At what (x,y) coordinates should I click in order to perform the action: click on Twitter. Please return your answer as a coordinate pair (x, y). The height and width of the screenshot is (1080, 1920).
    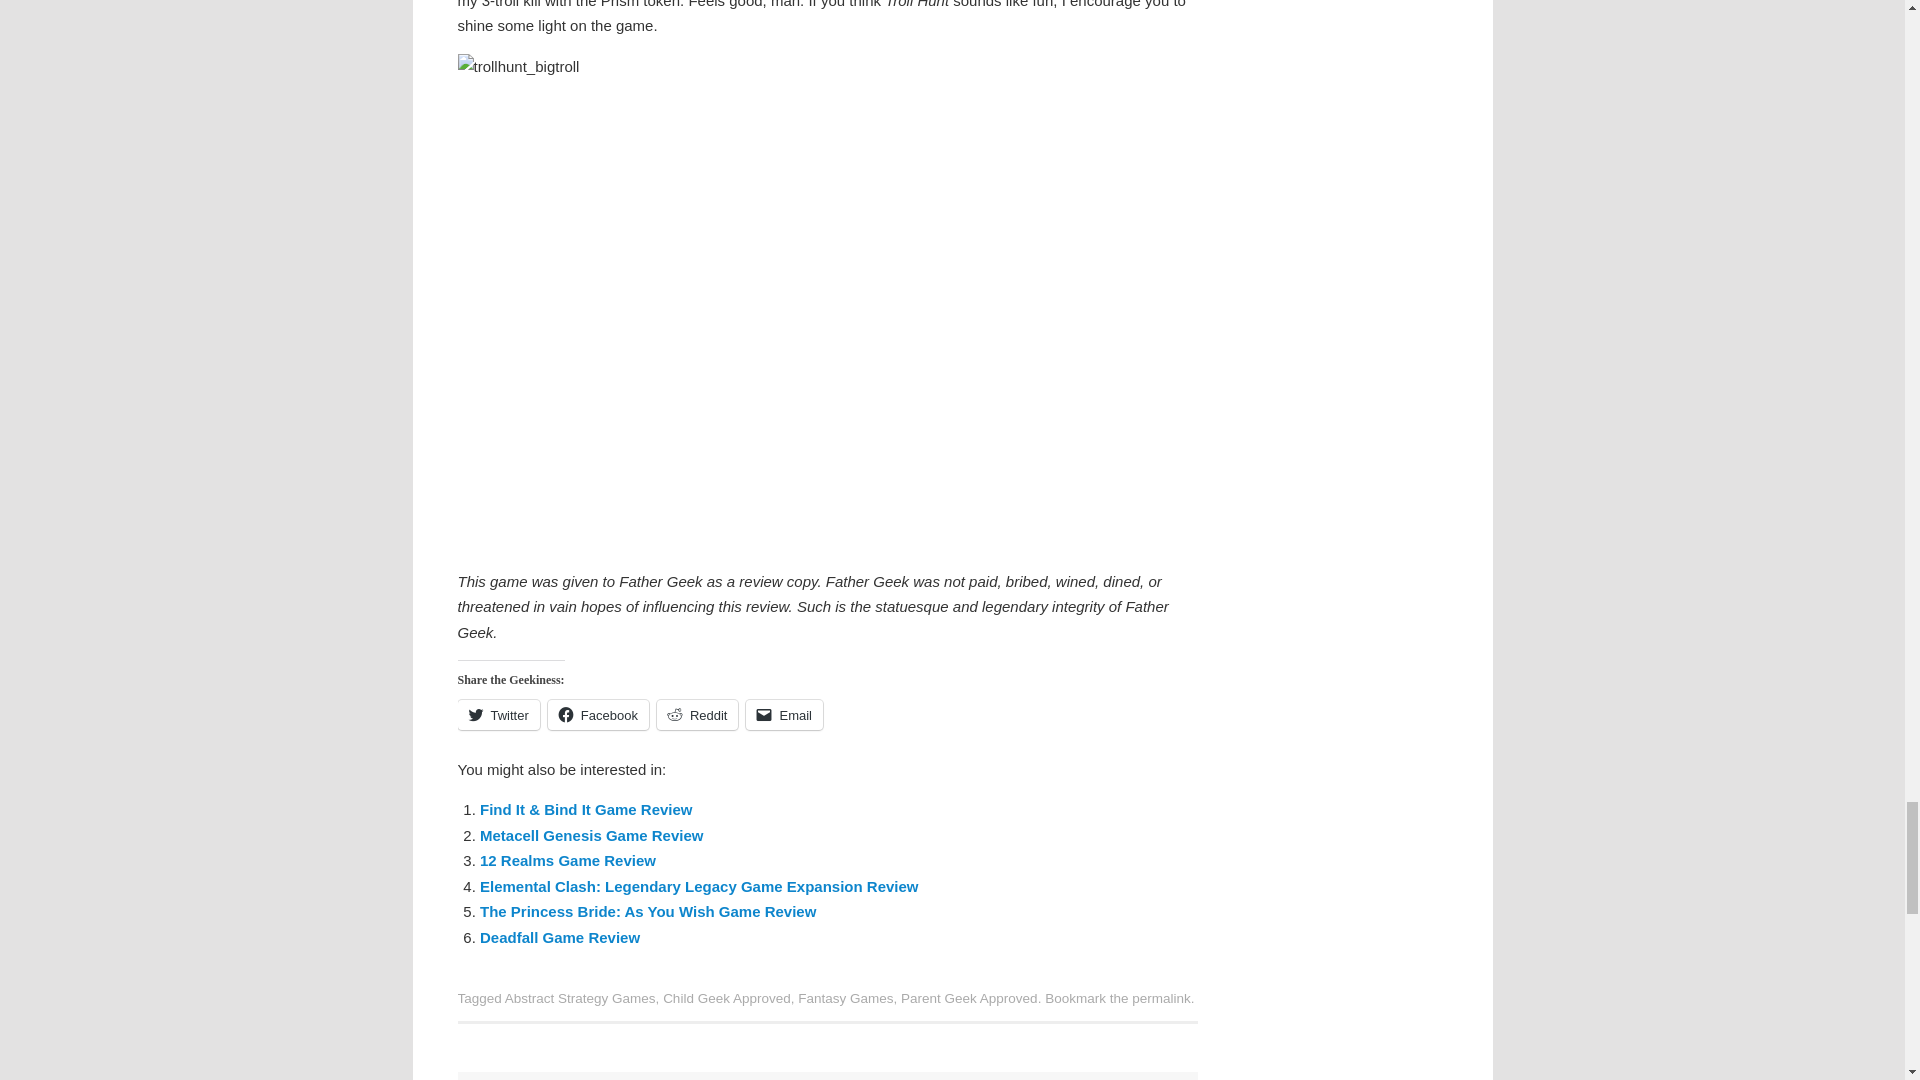
    Looking at the image, I should click on (498, 714).